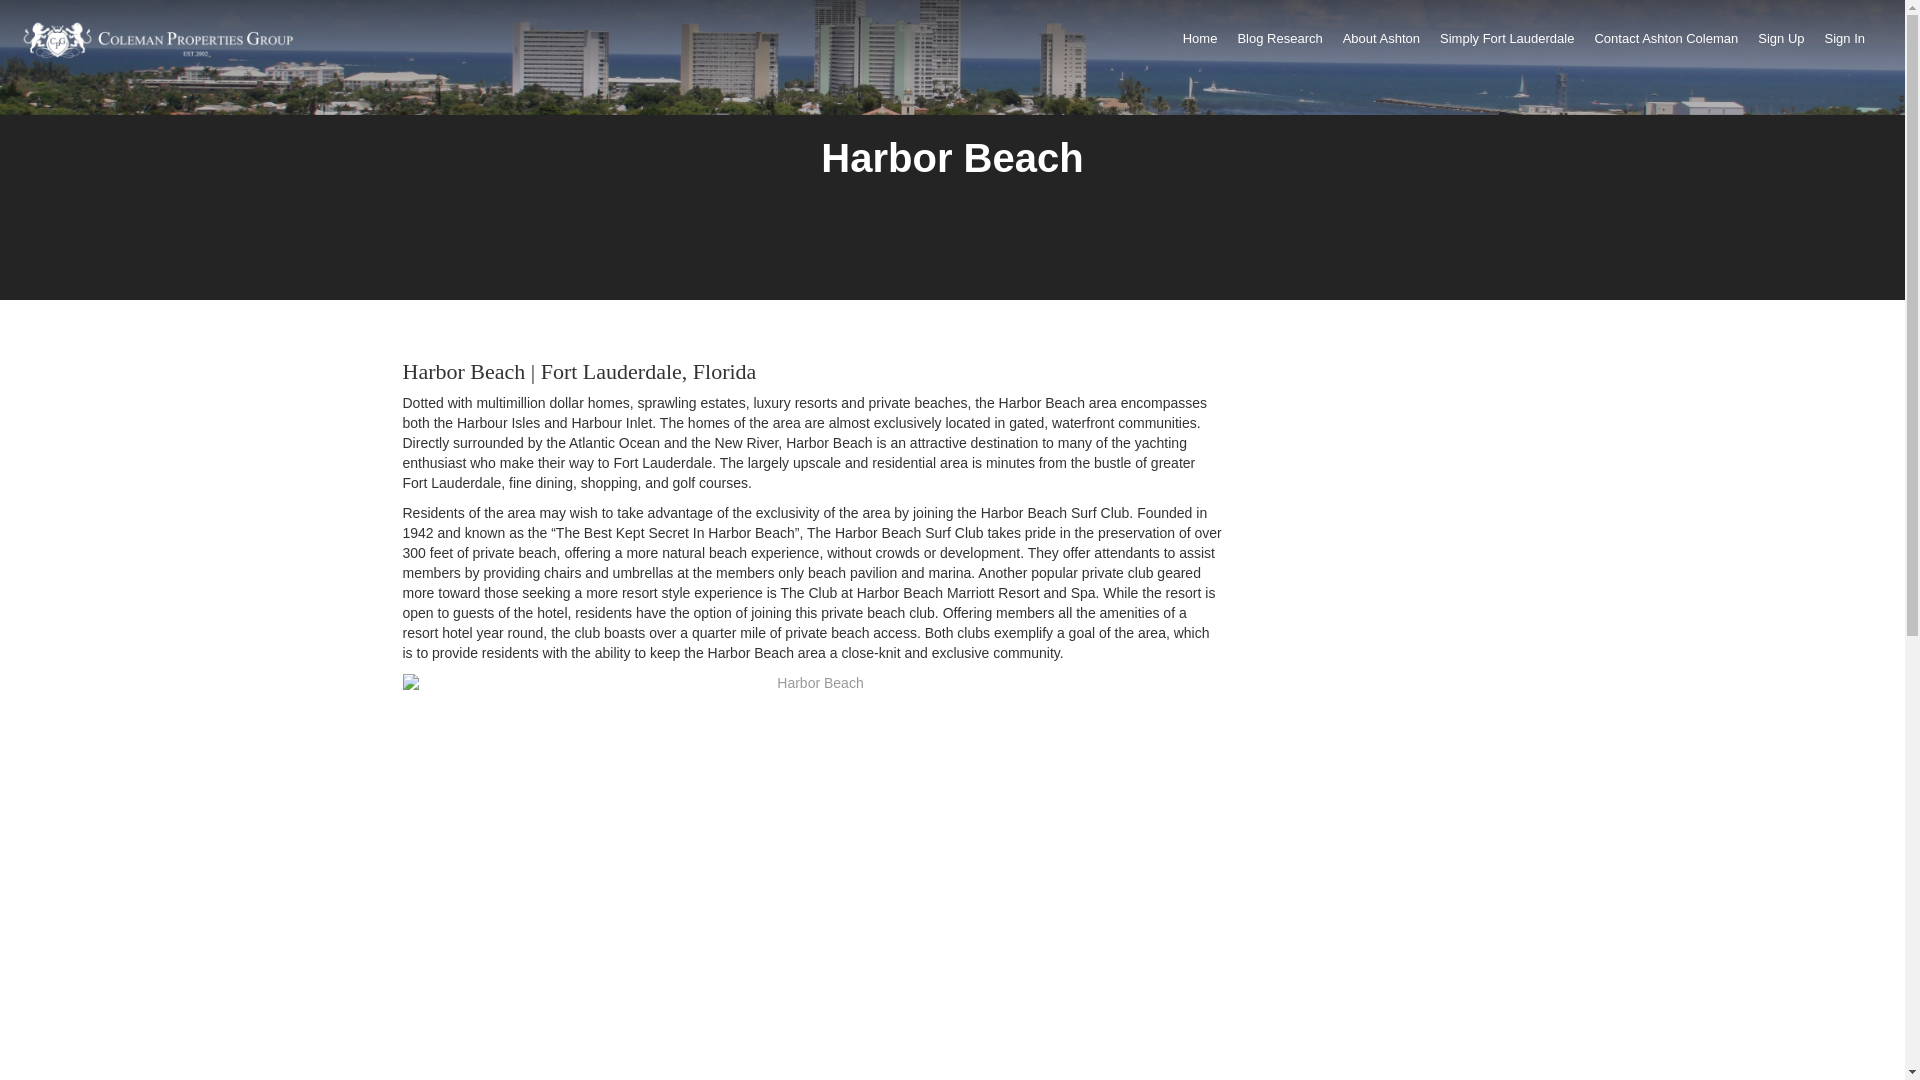  Describe the element at coordinates (1200, 44) in the screenshot. I see `Home` at that location.